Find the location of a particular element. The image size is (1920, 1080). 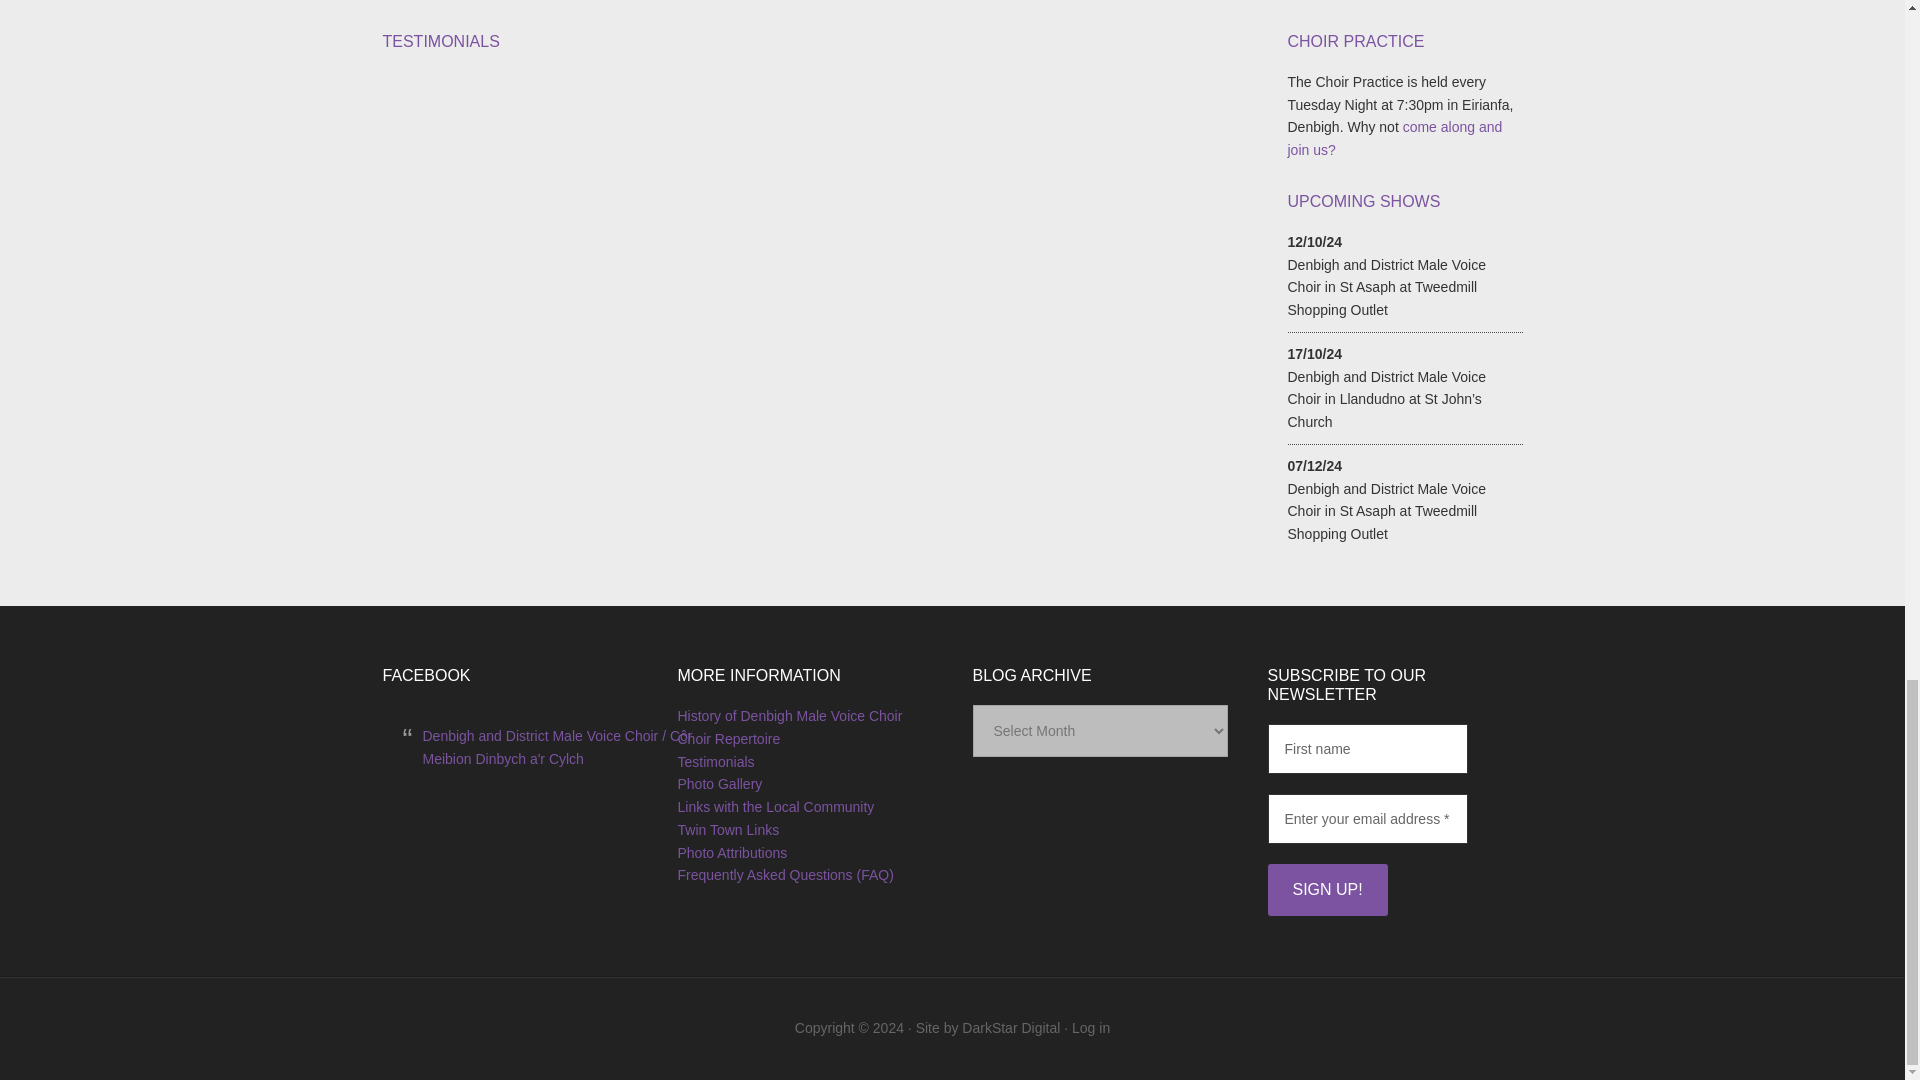

Photo Gallery is located at coordinates (720, 784).